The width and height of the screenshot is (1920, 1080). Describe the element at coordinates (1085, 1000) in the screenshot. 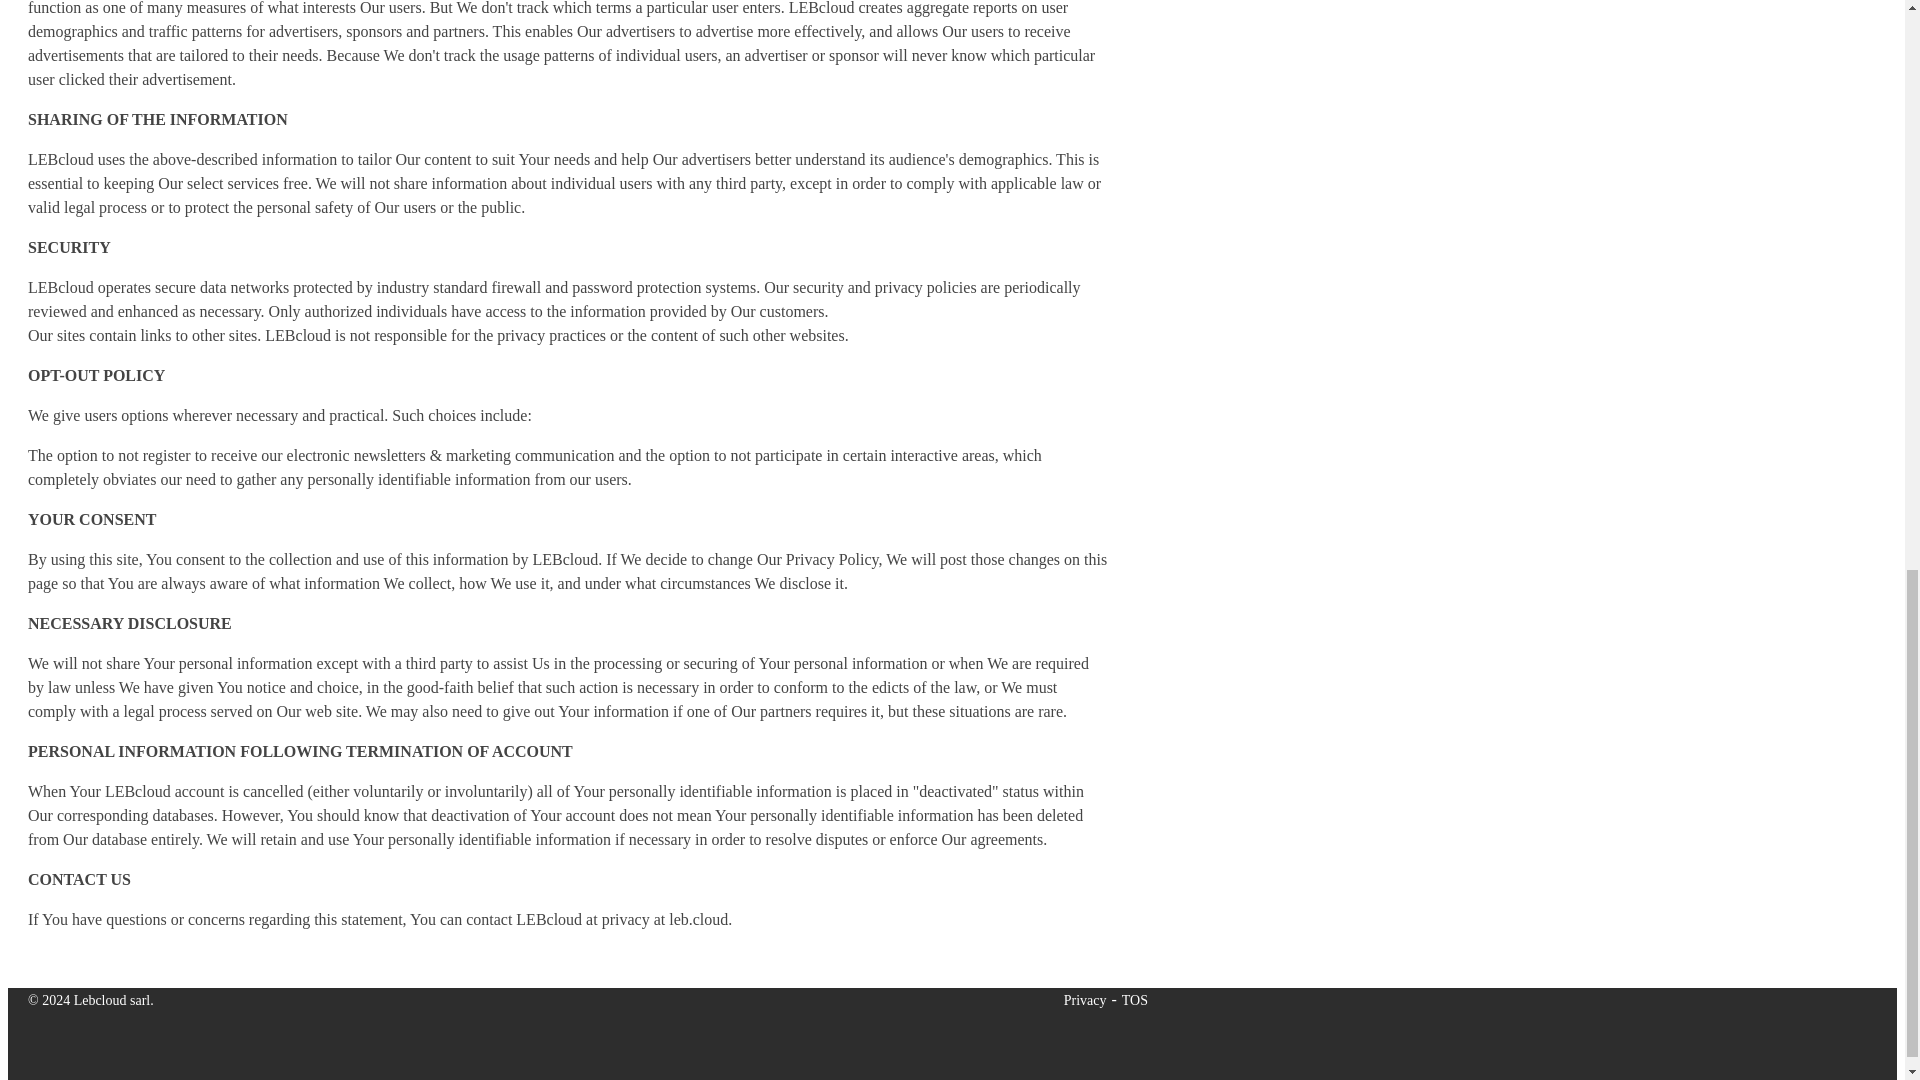

I see `Privacy` at that location.